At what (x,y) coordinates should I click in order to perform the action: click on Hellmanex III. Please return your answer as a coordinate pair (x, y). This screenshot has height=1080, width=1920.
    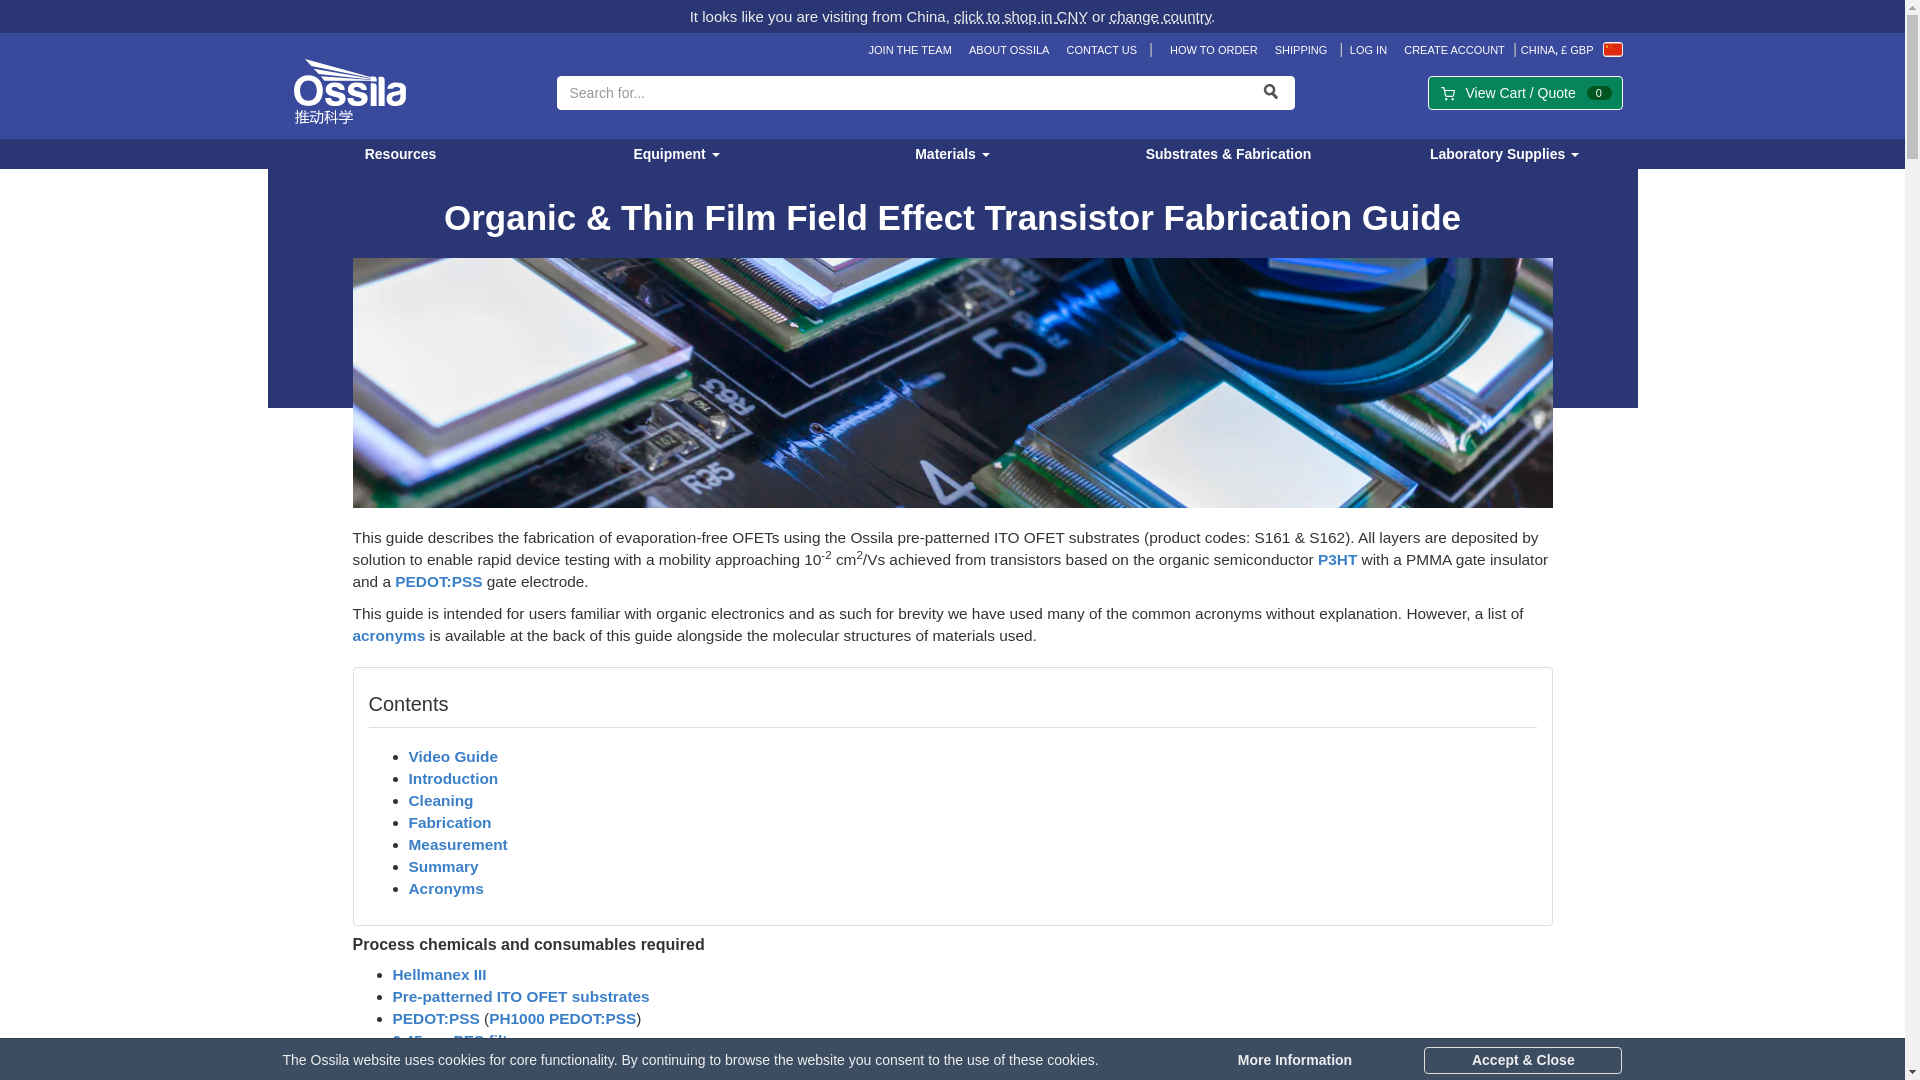
    Looking at the image, I should click on (438, 974).